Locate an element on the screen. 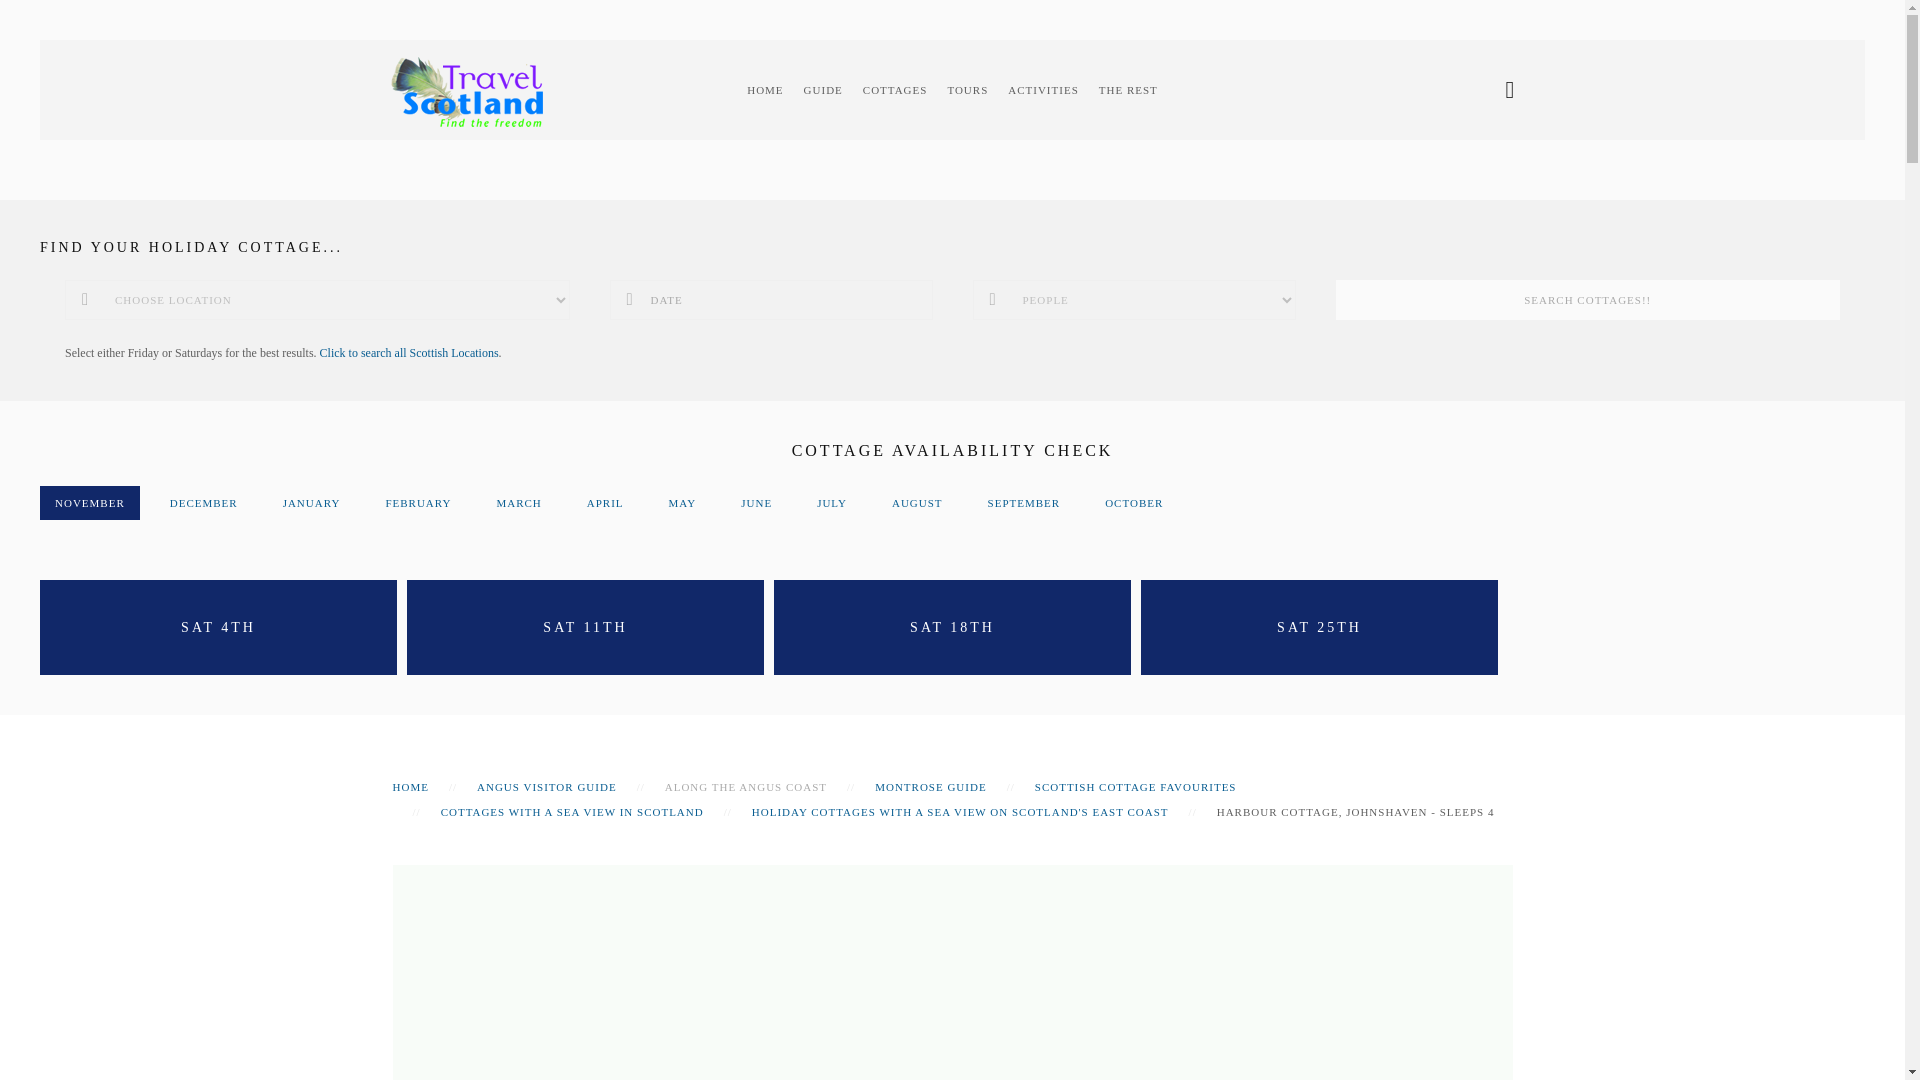  Sat 18th is located at coordinates (952, 627).